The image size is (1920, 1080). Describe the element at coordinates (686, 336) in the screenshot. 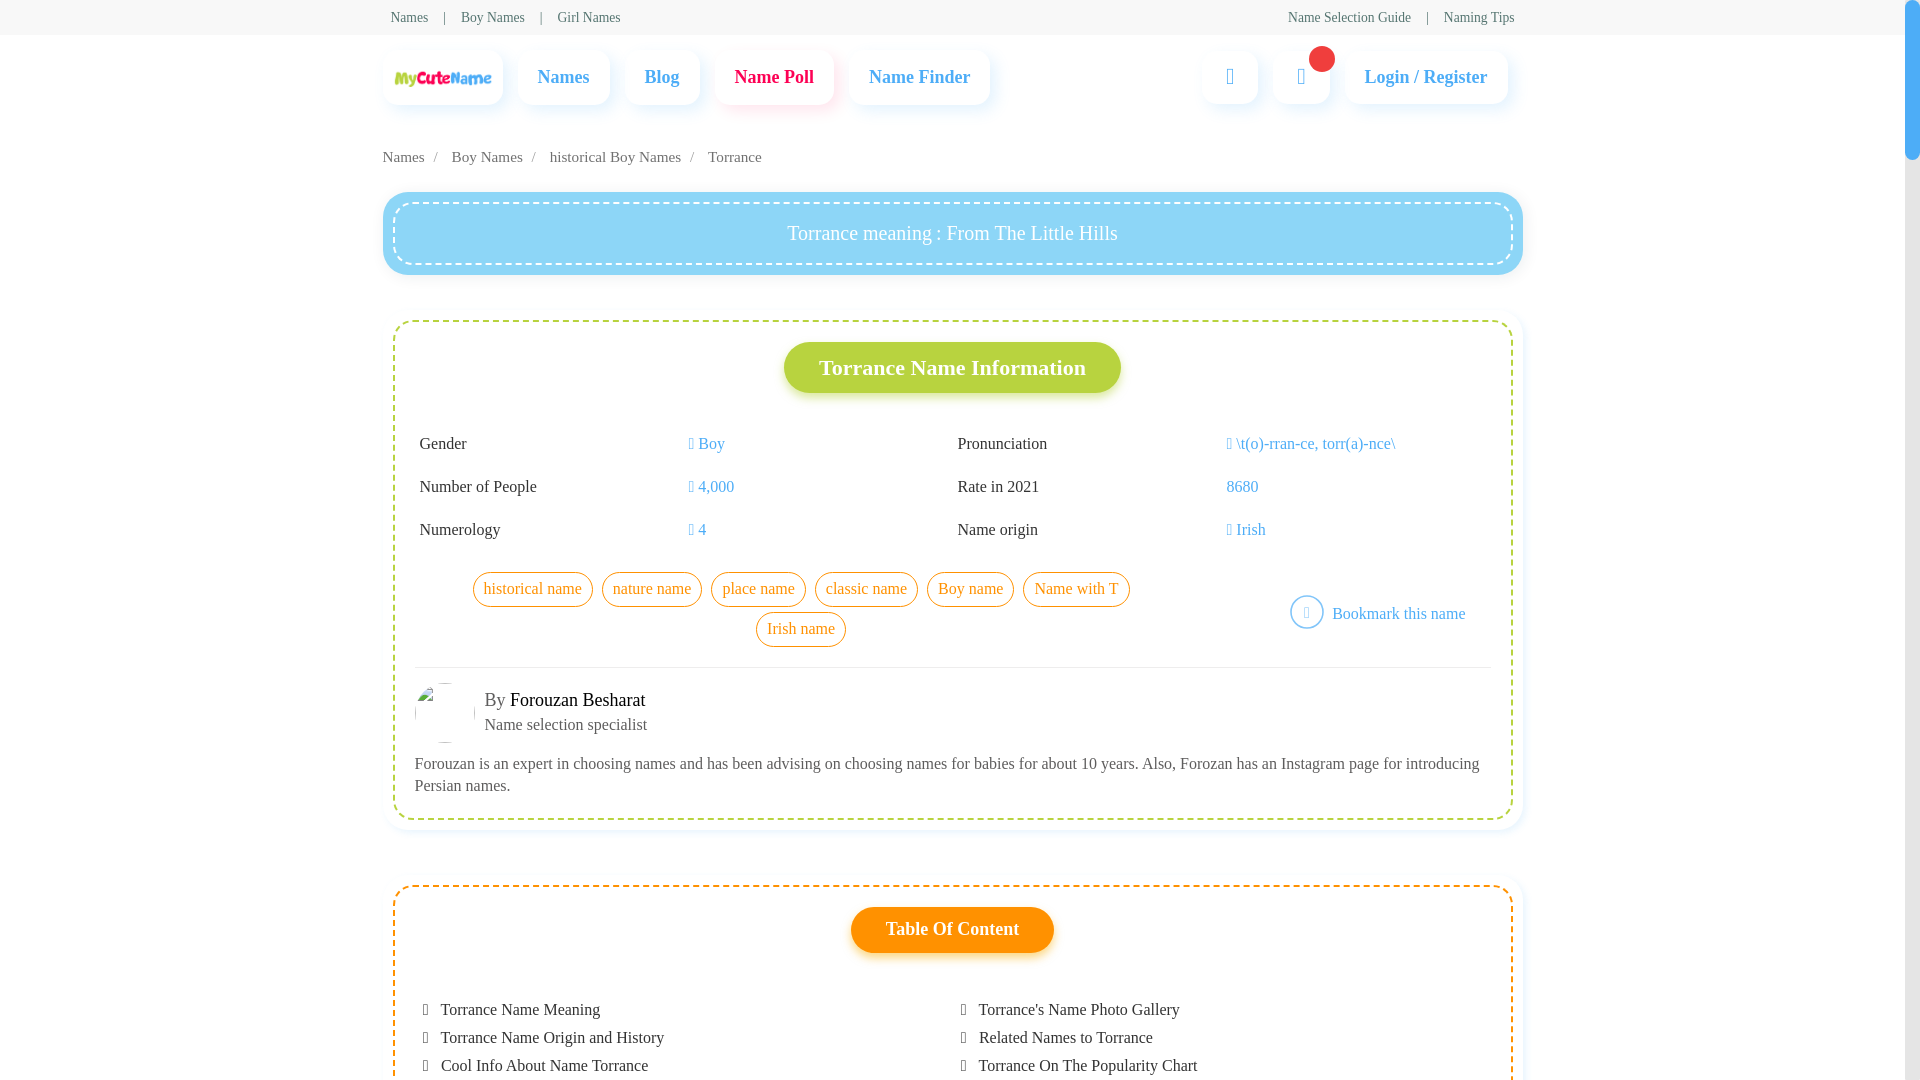

I see `American girl's name` at that location.